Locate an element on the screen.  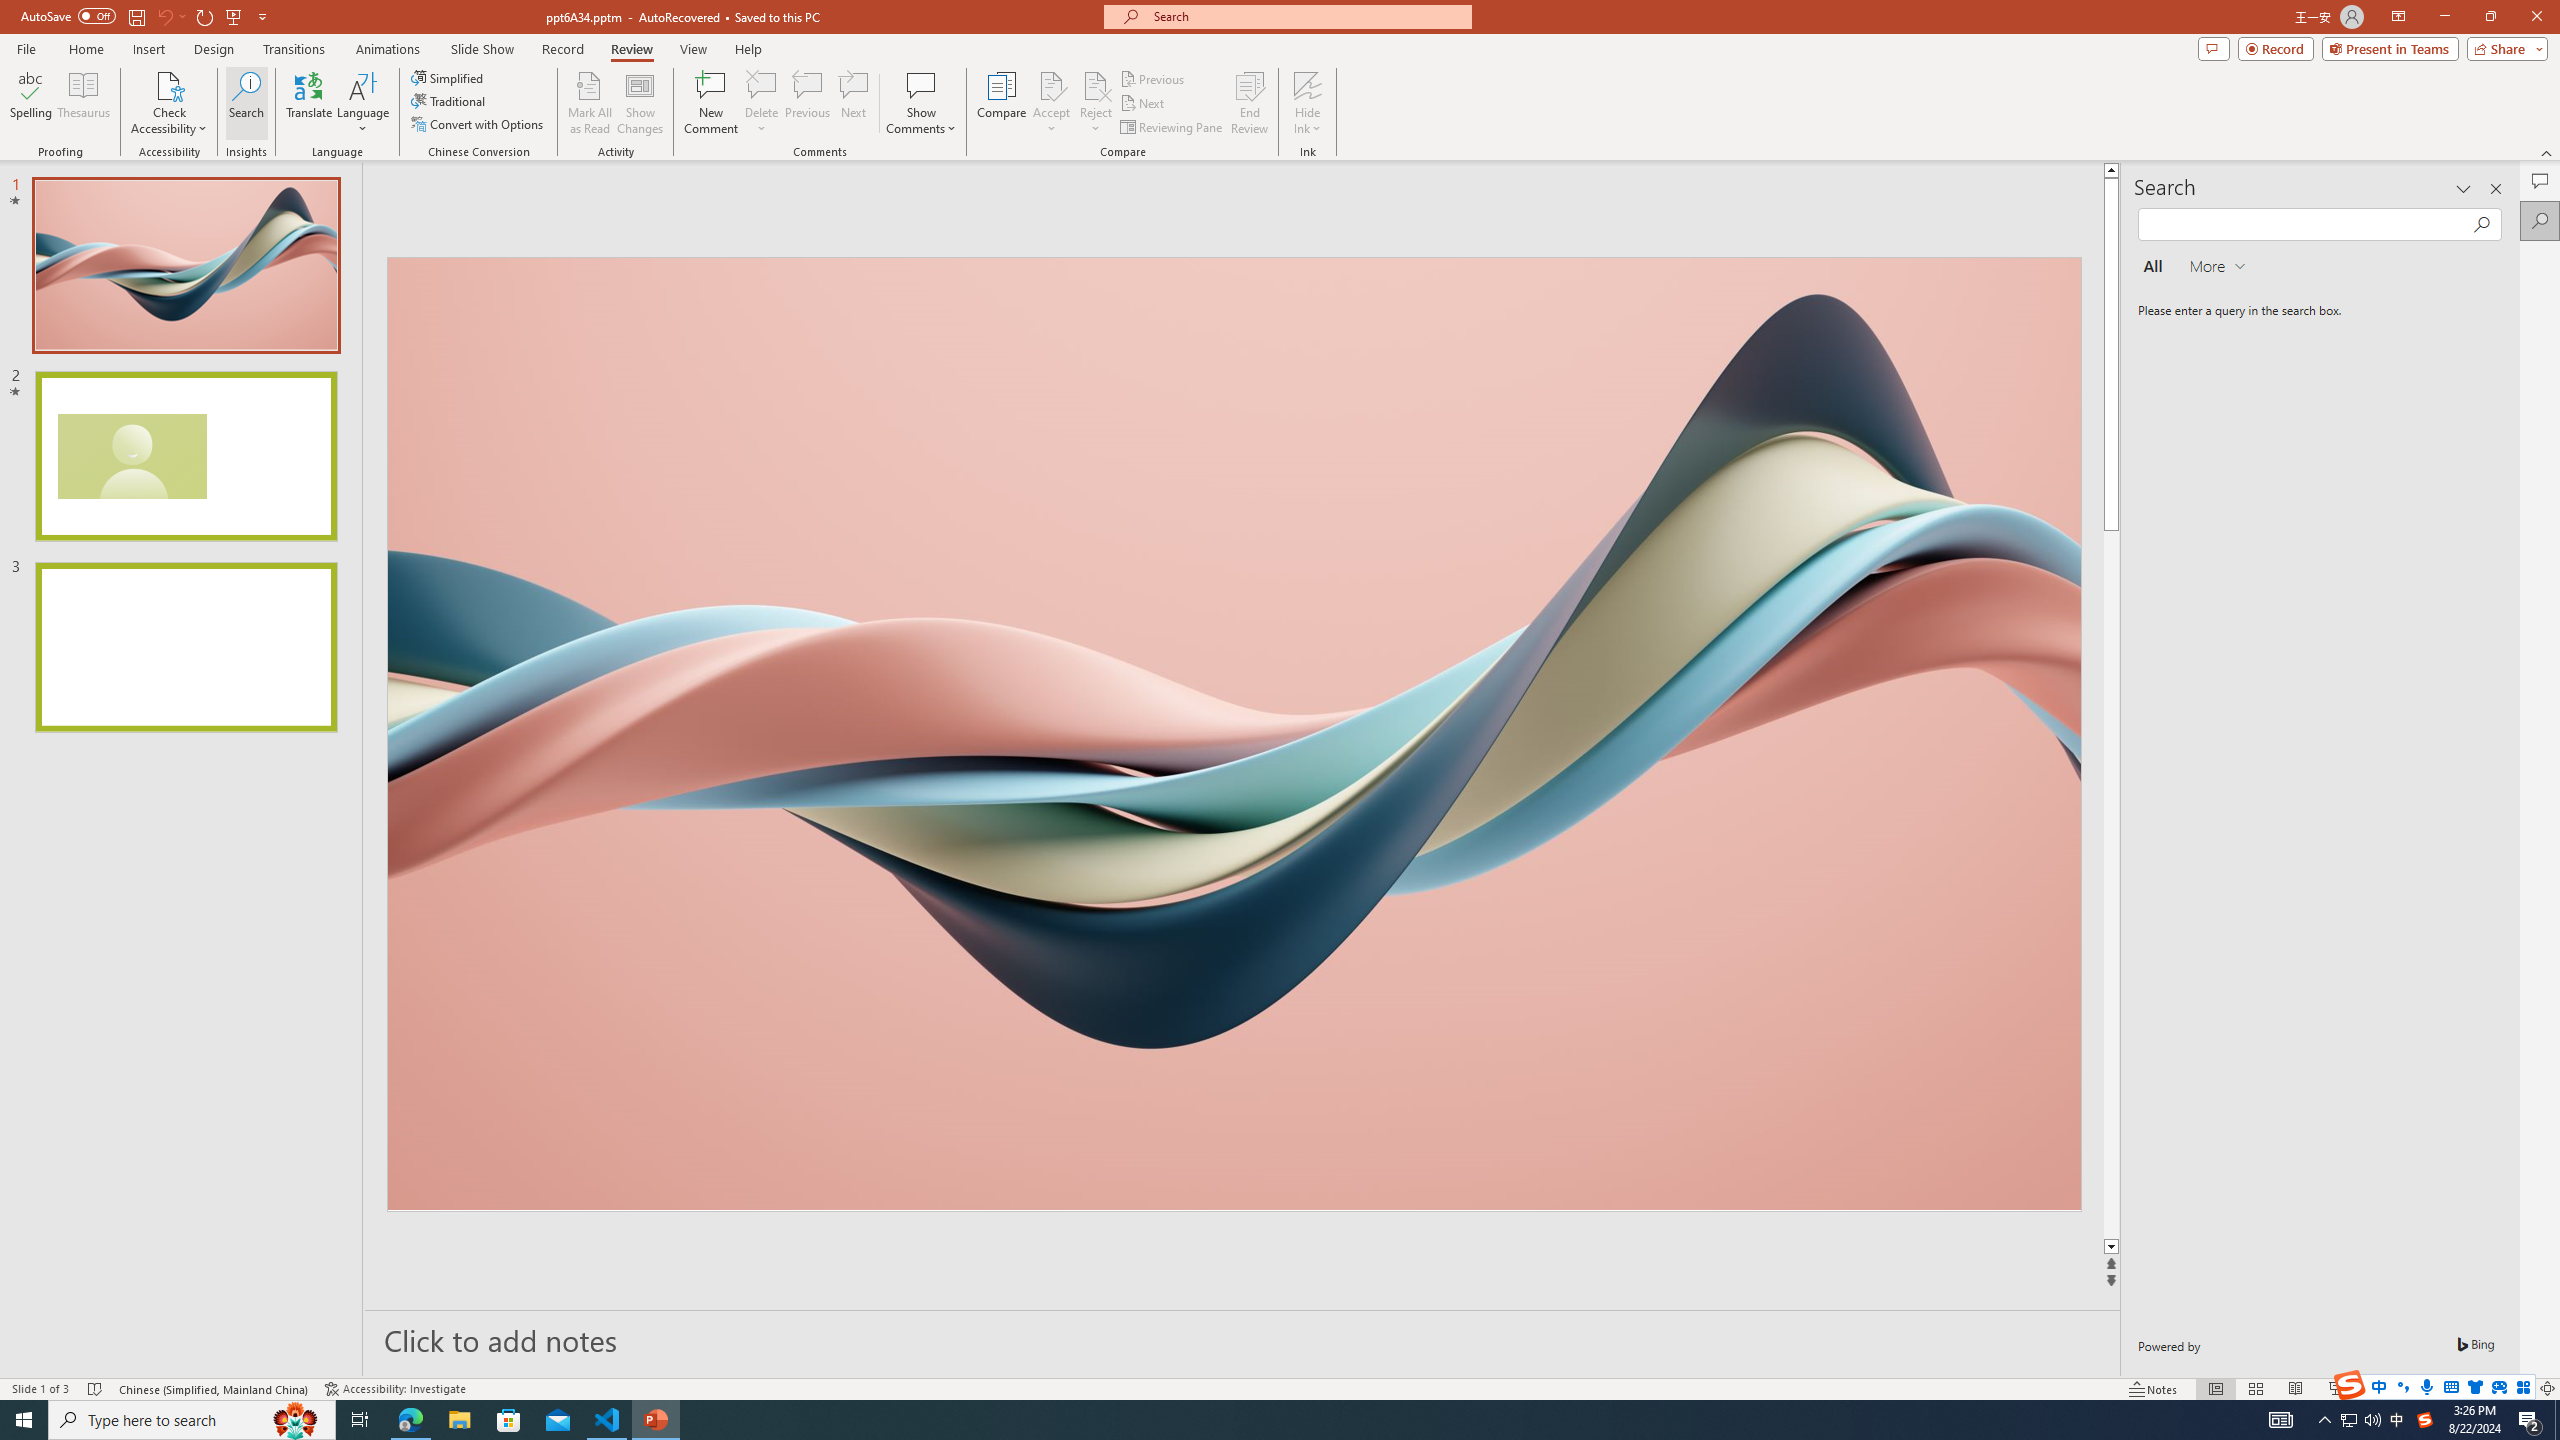
Accept is located at coordinates (1052, 103).